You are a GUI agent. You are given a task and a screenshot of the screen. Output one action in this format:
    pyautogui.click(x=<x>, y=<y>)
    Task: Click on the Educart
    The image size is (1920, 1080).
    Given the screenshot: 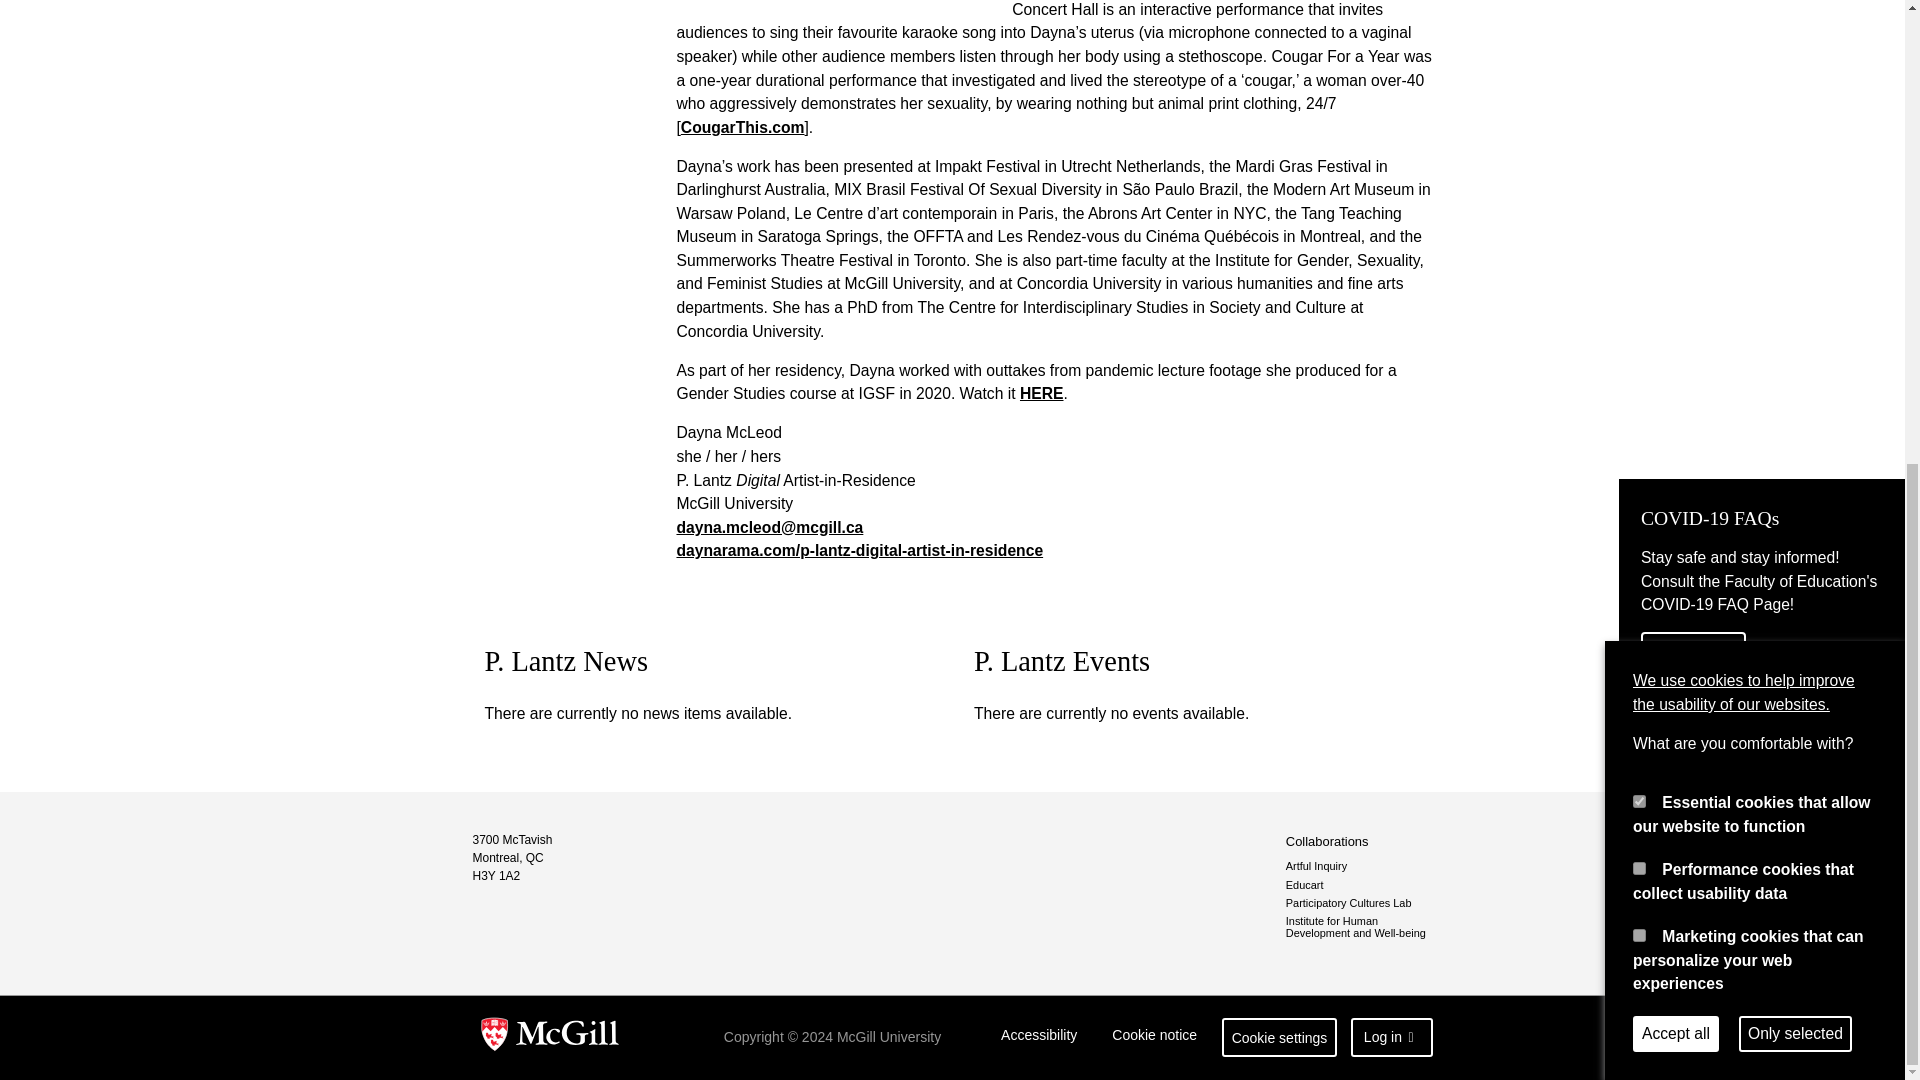 What is the action you would take?
    pyautogui.click(x=1359, y=885)
    